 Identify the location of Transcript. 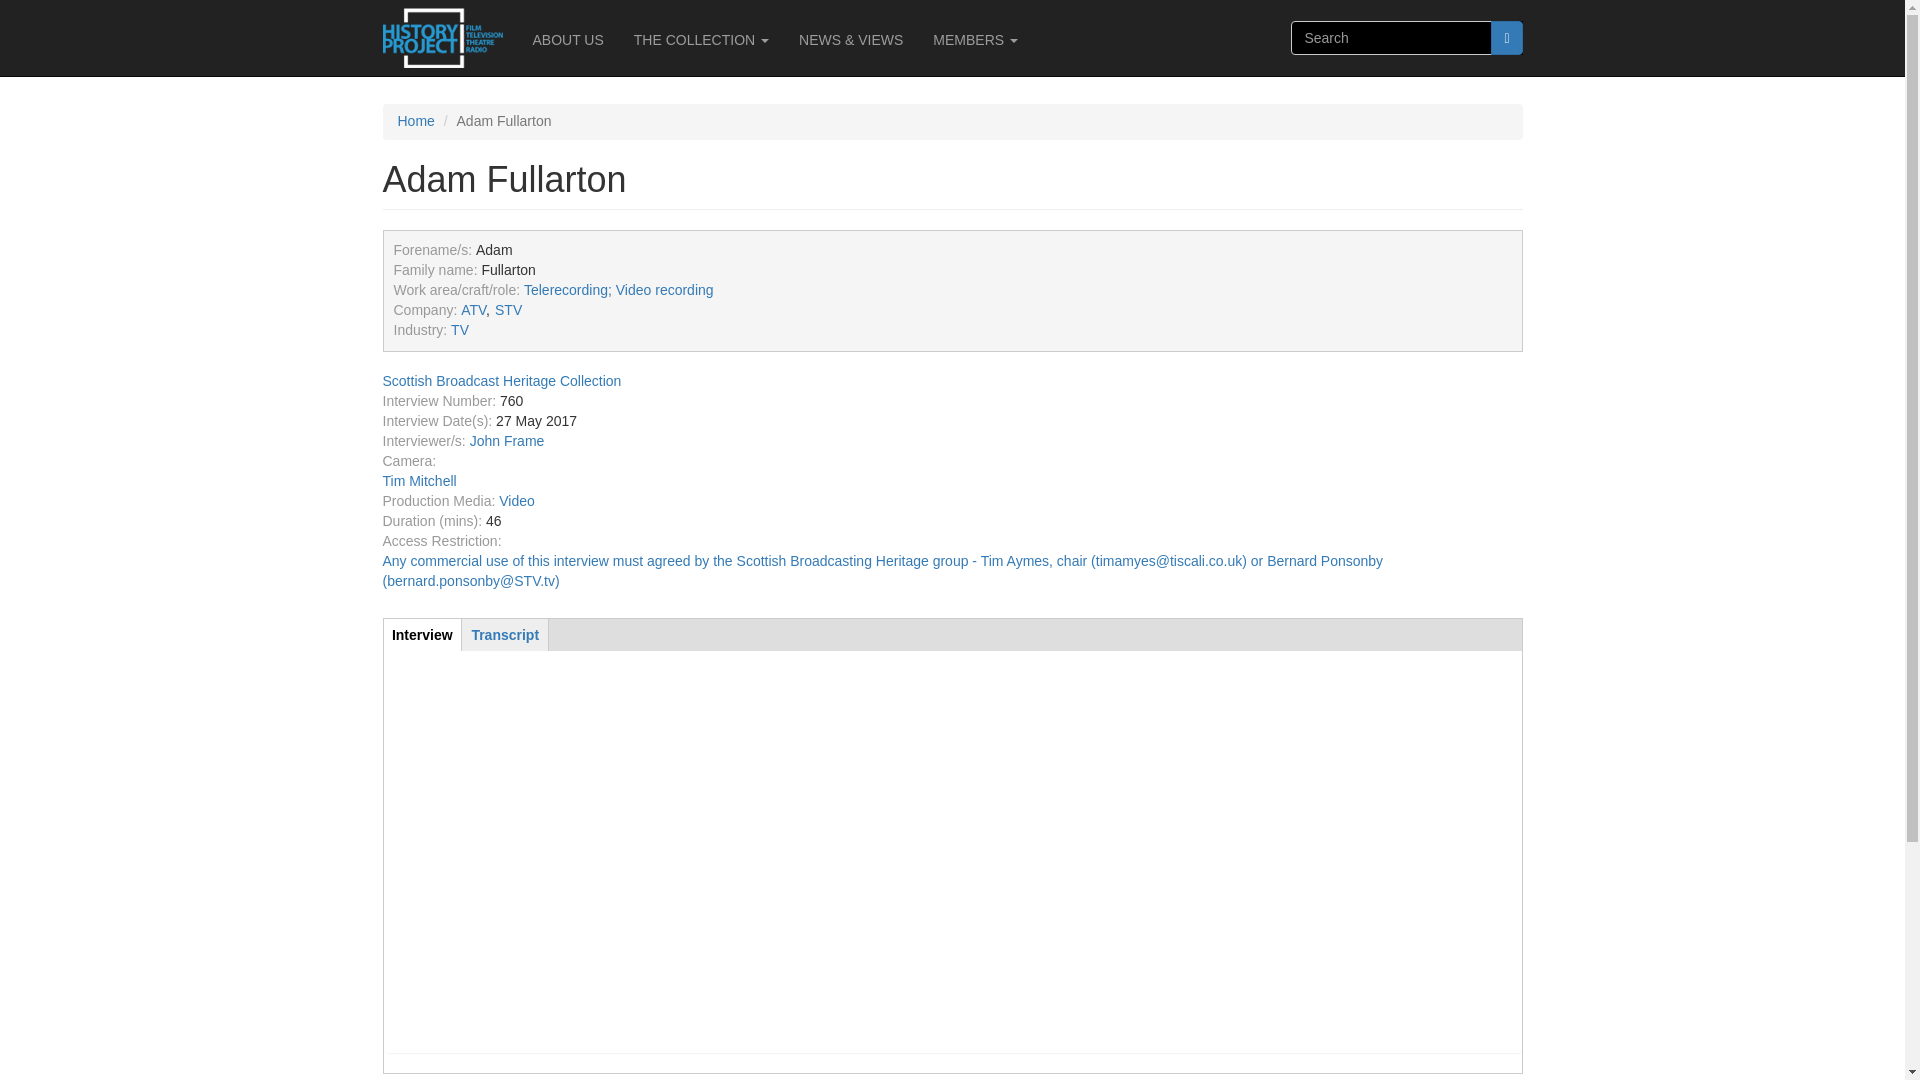
(504, 634).